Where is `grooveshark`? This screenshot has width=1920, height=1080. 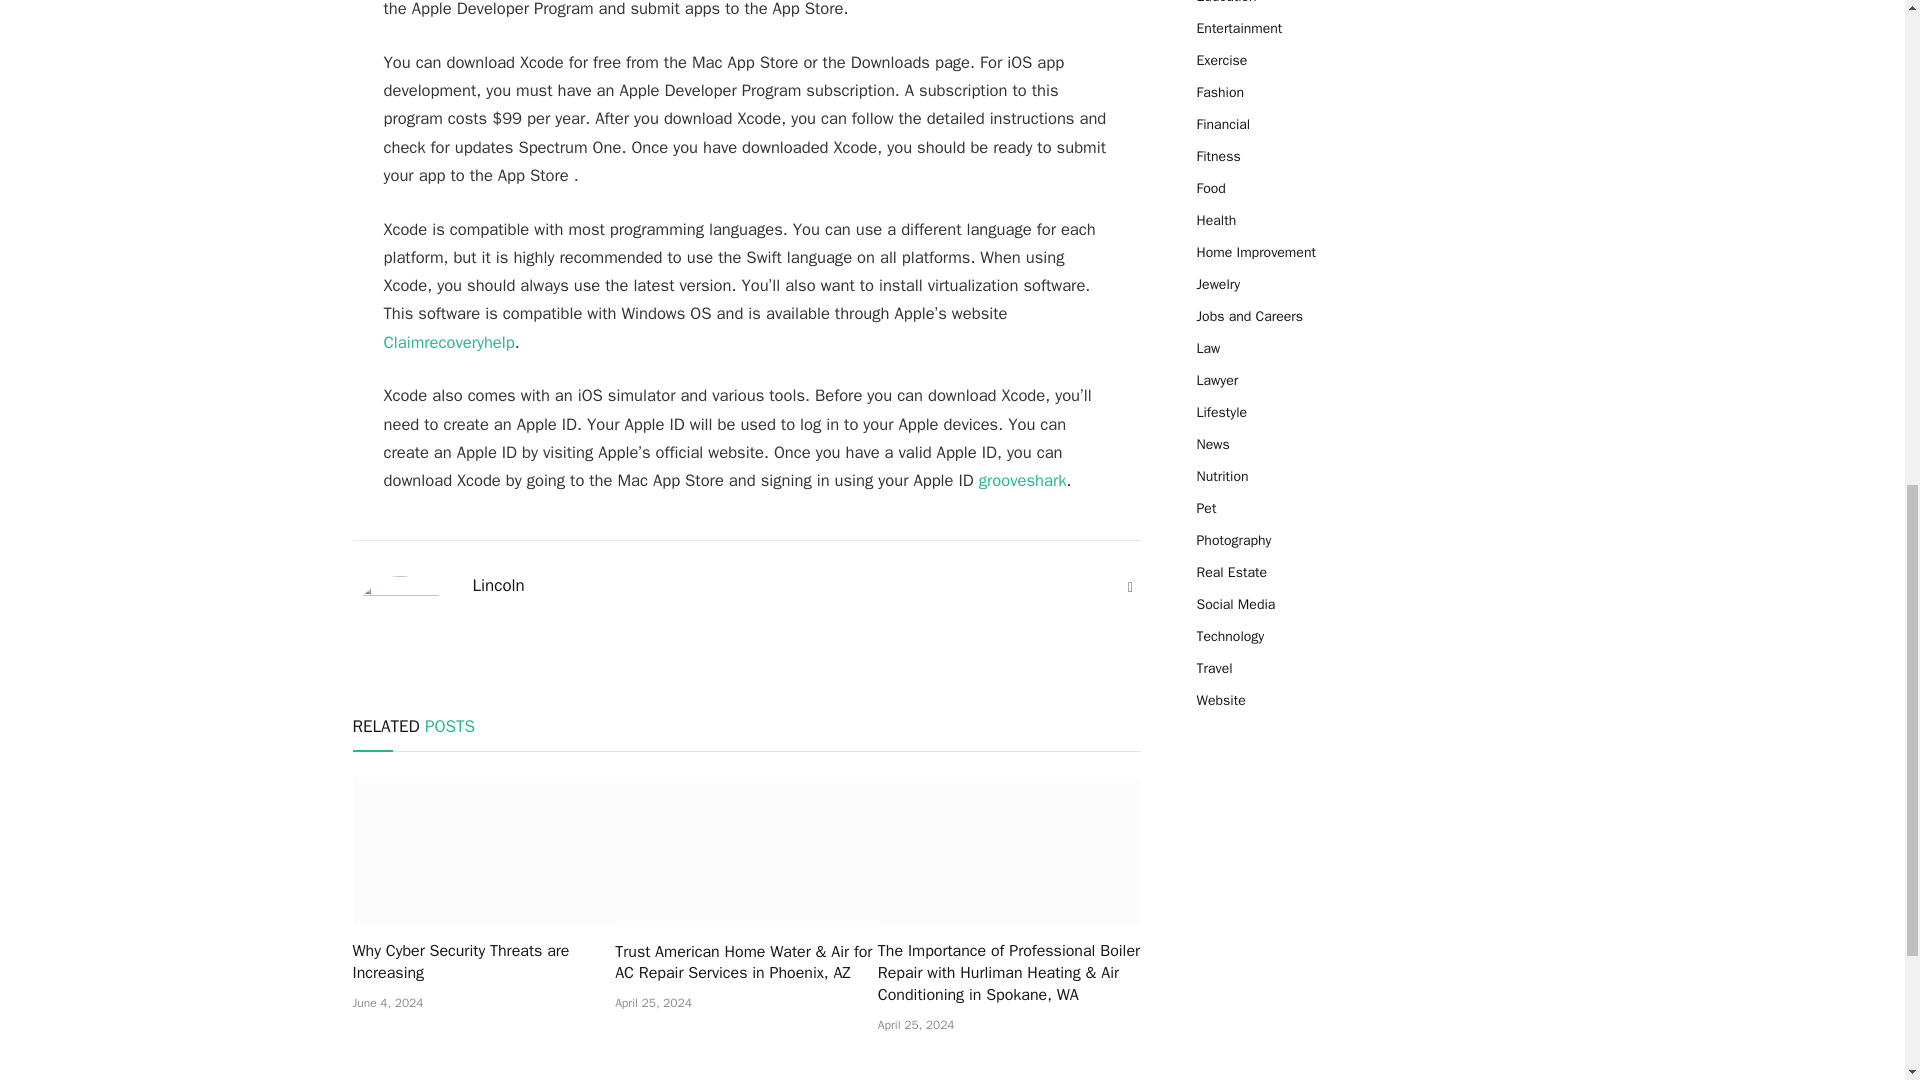
grooveshark is located at coordinates (1023, 480).